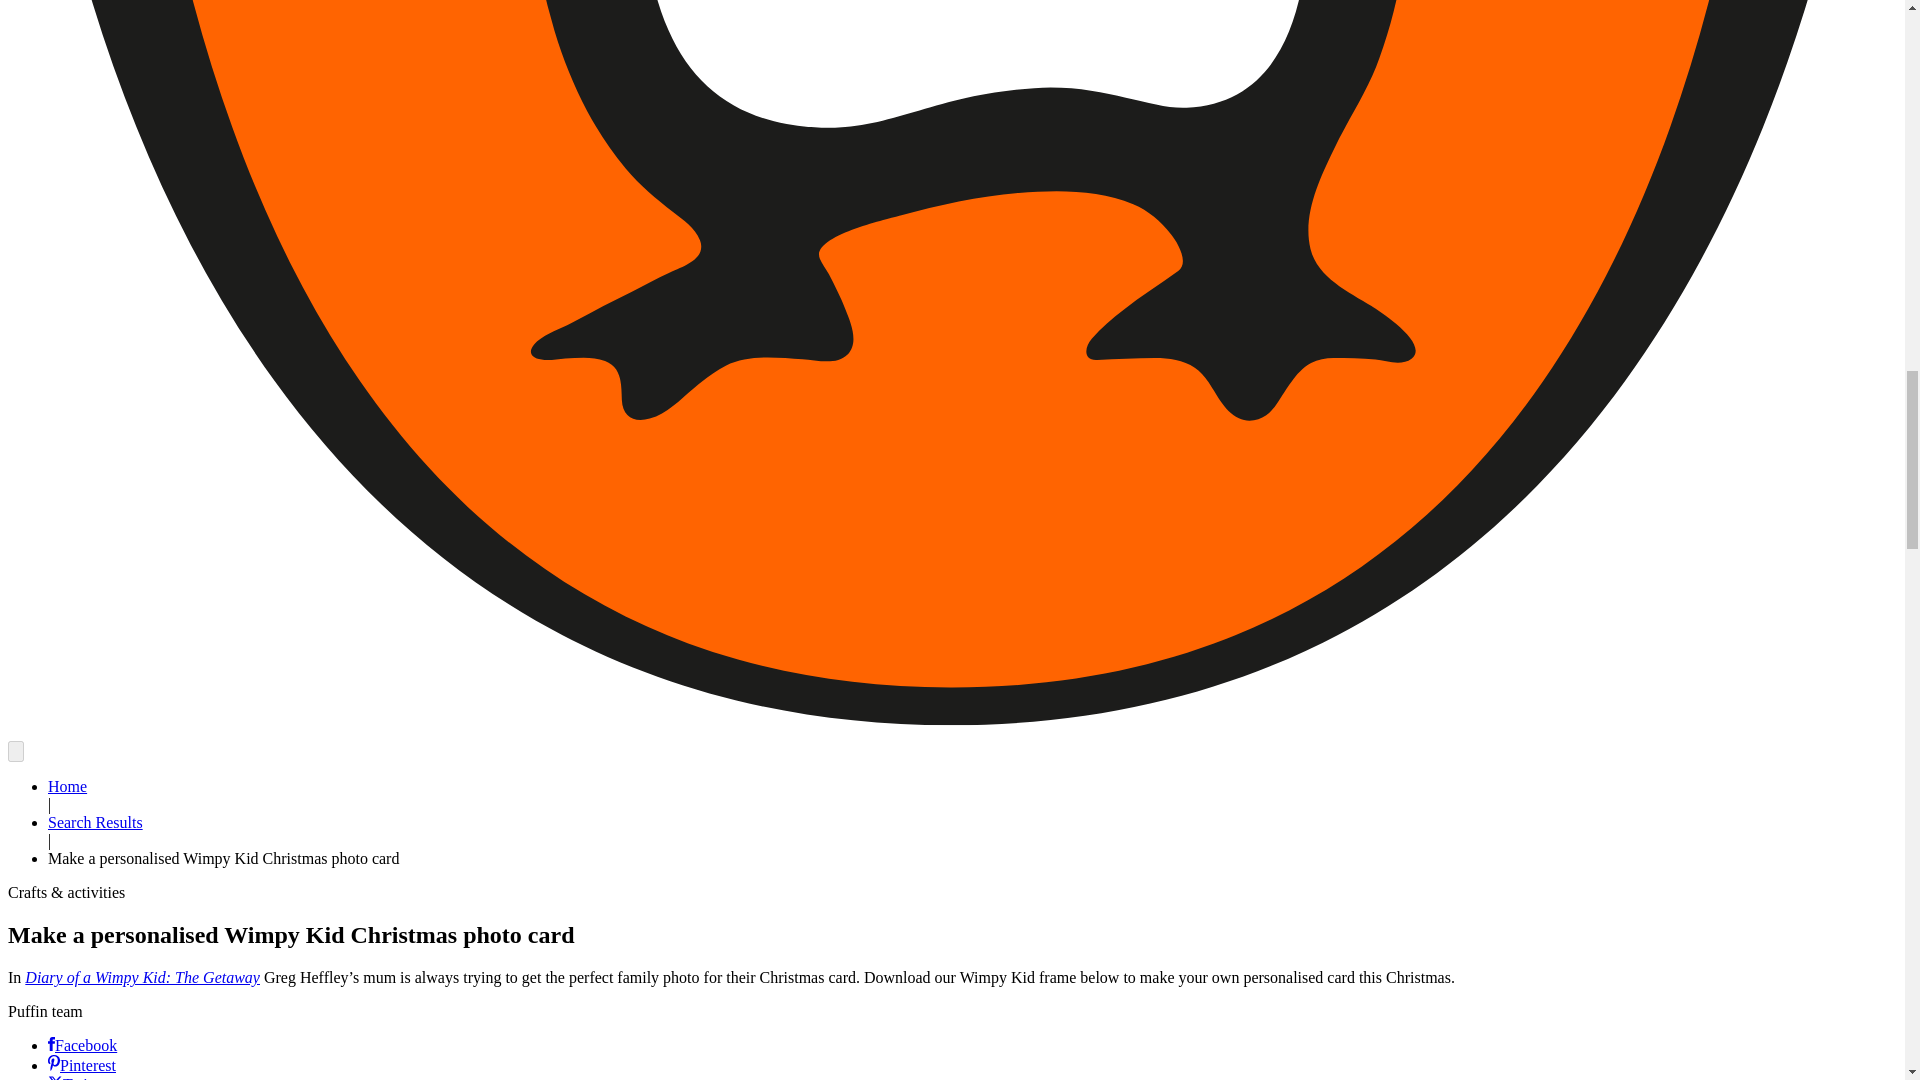 The image size is (1920, 1080). Describe the element at coordinates (95, 822) in the screenshot. I see `Search Results` at that location.